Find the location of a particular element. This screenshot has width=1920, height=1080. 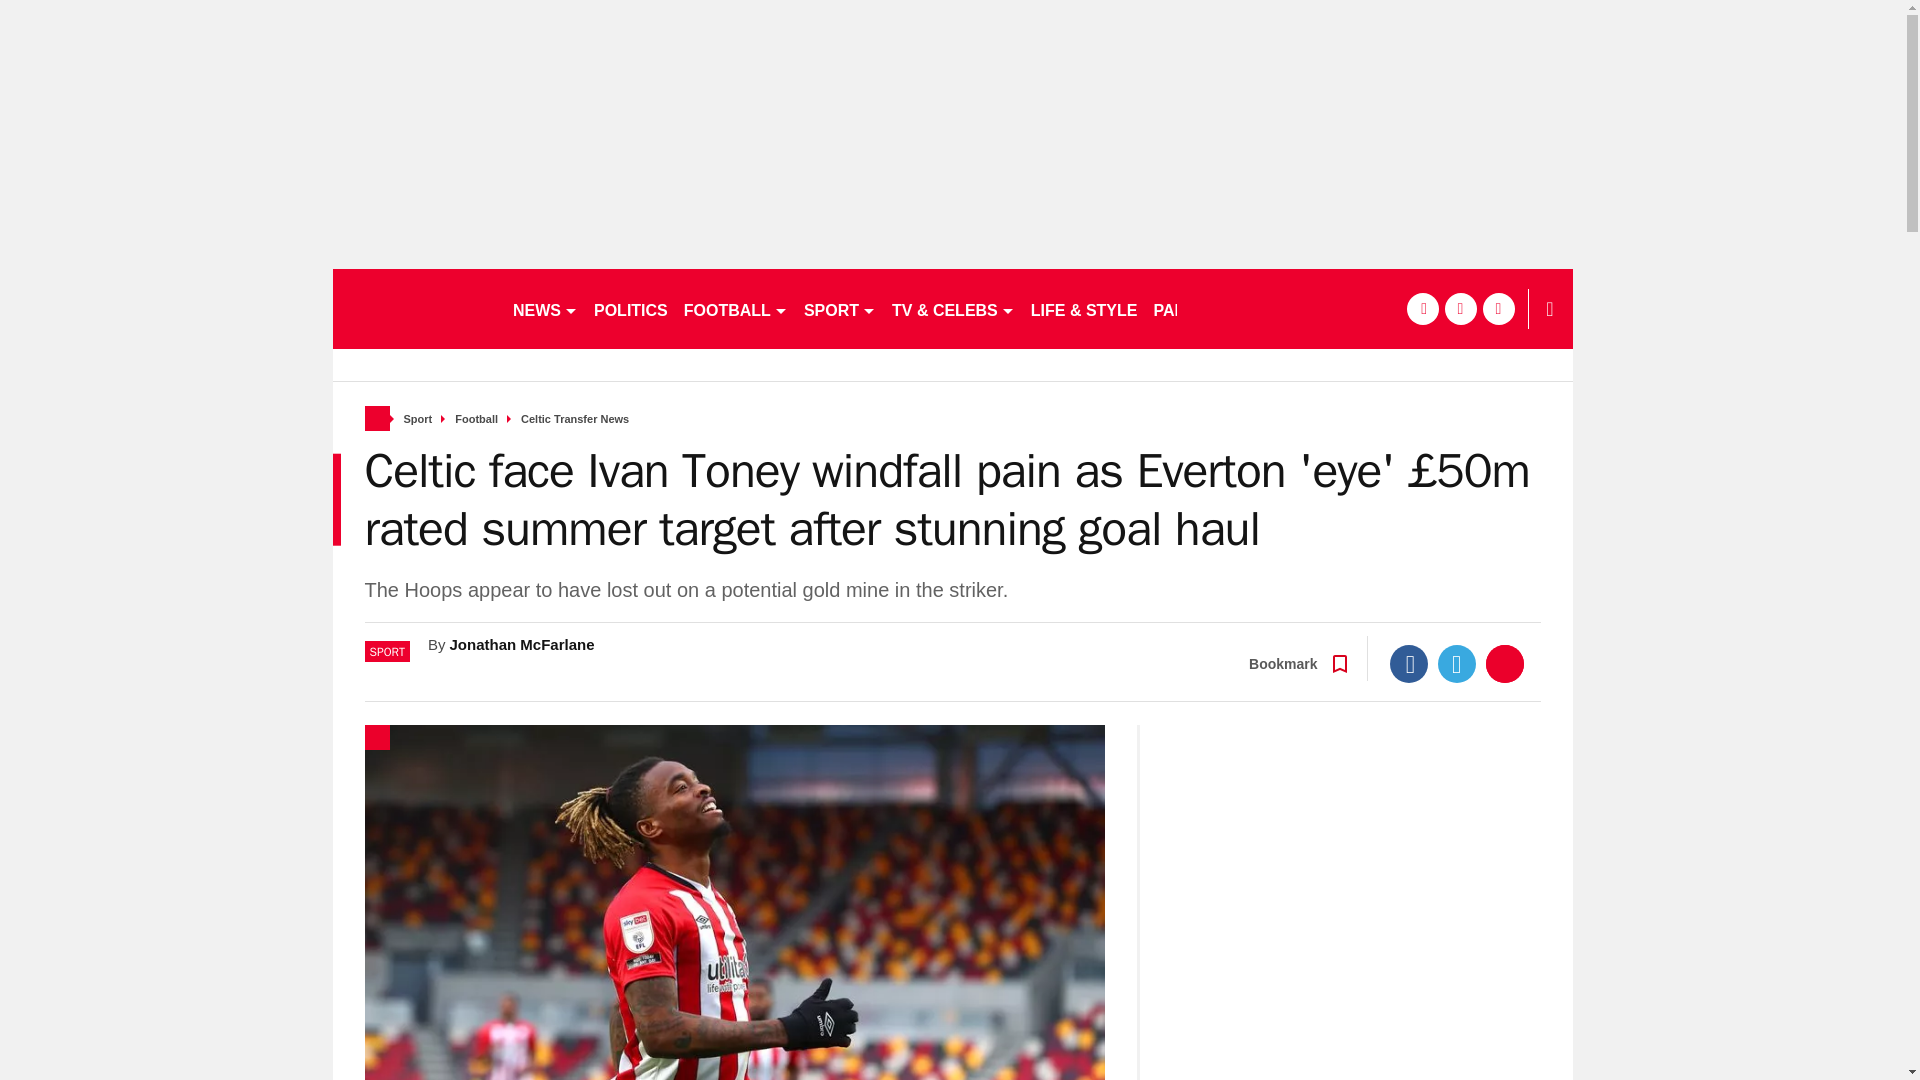

Facebook is located at coordinates (1409, 663).